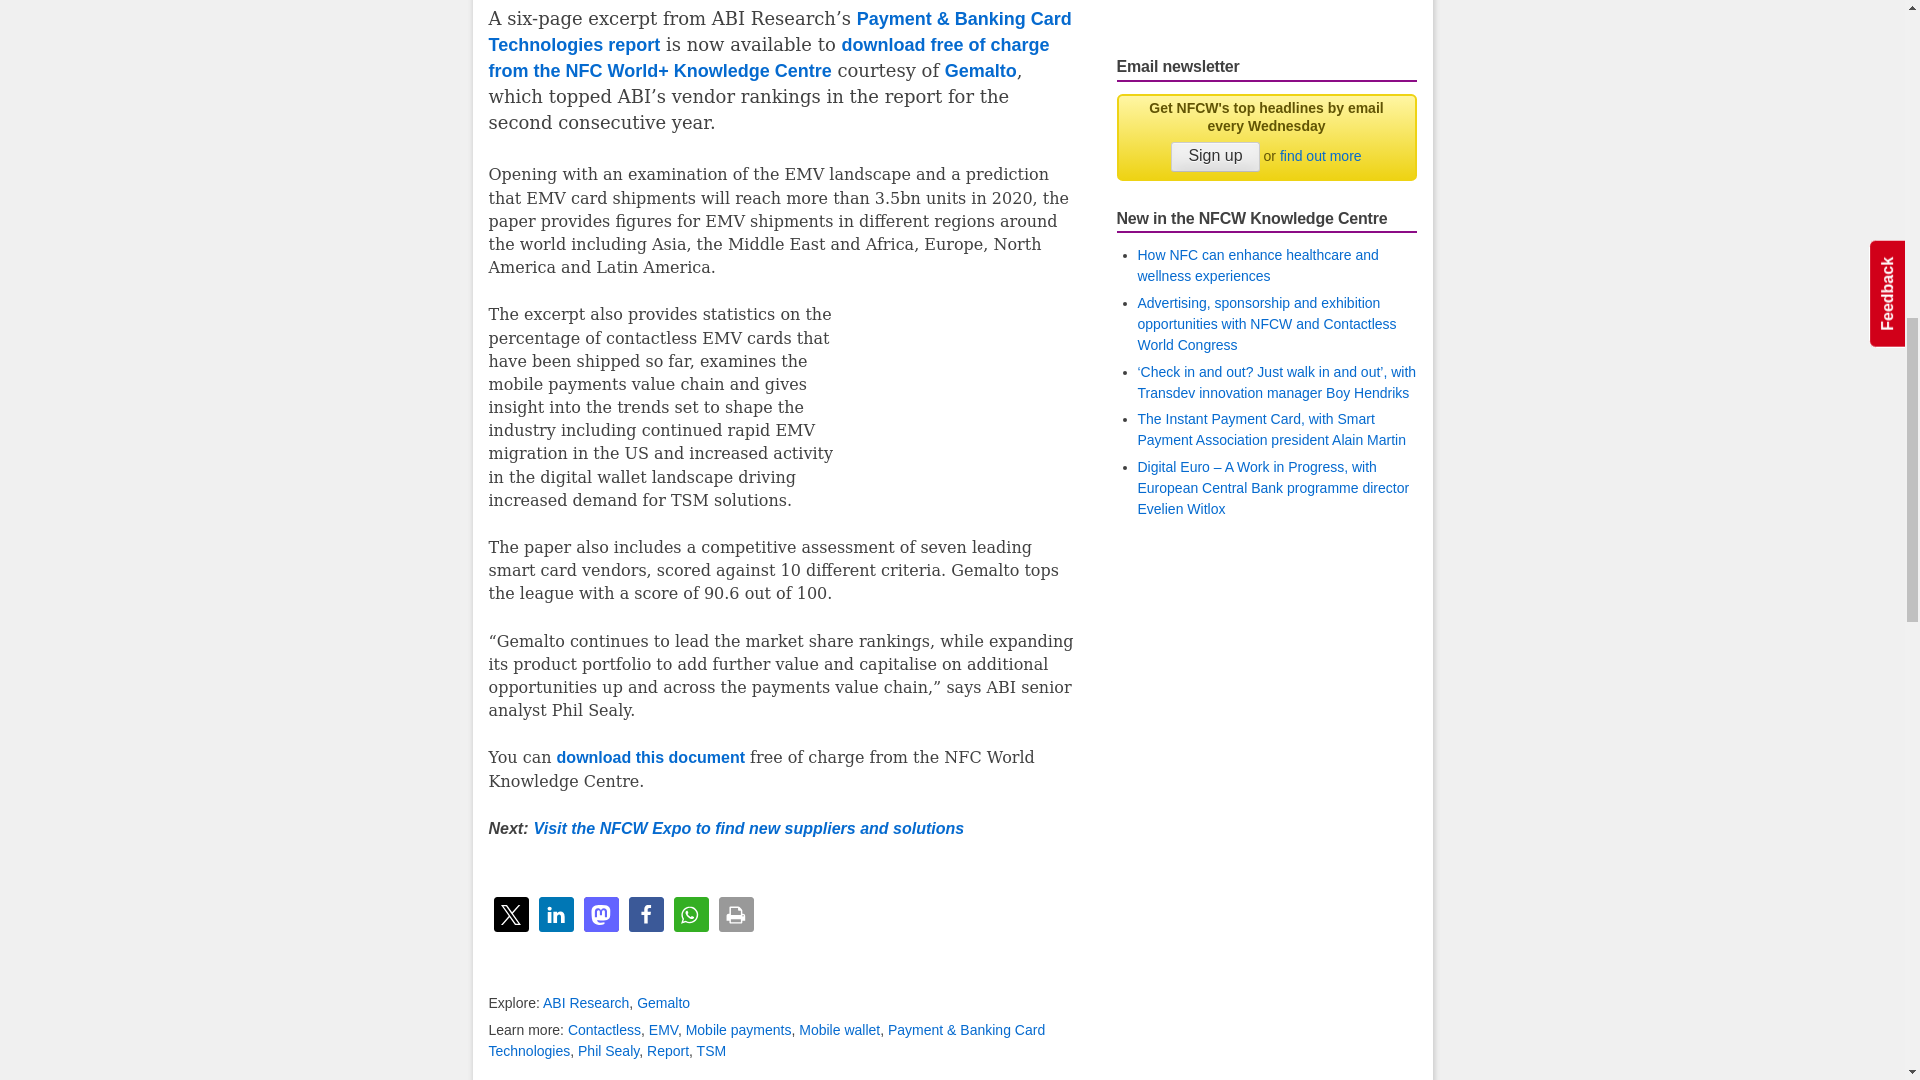 This screenshot has height=1080, width=1920. Describe the element at coordinates (690, 914) in the screenshot. I see `Share on Whatsapp` at that location.